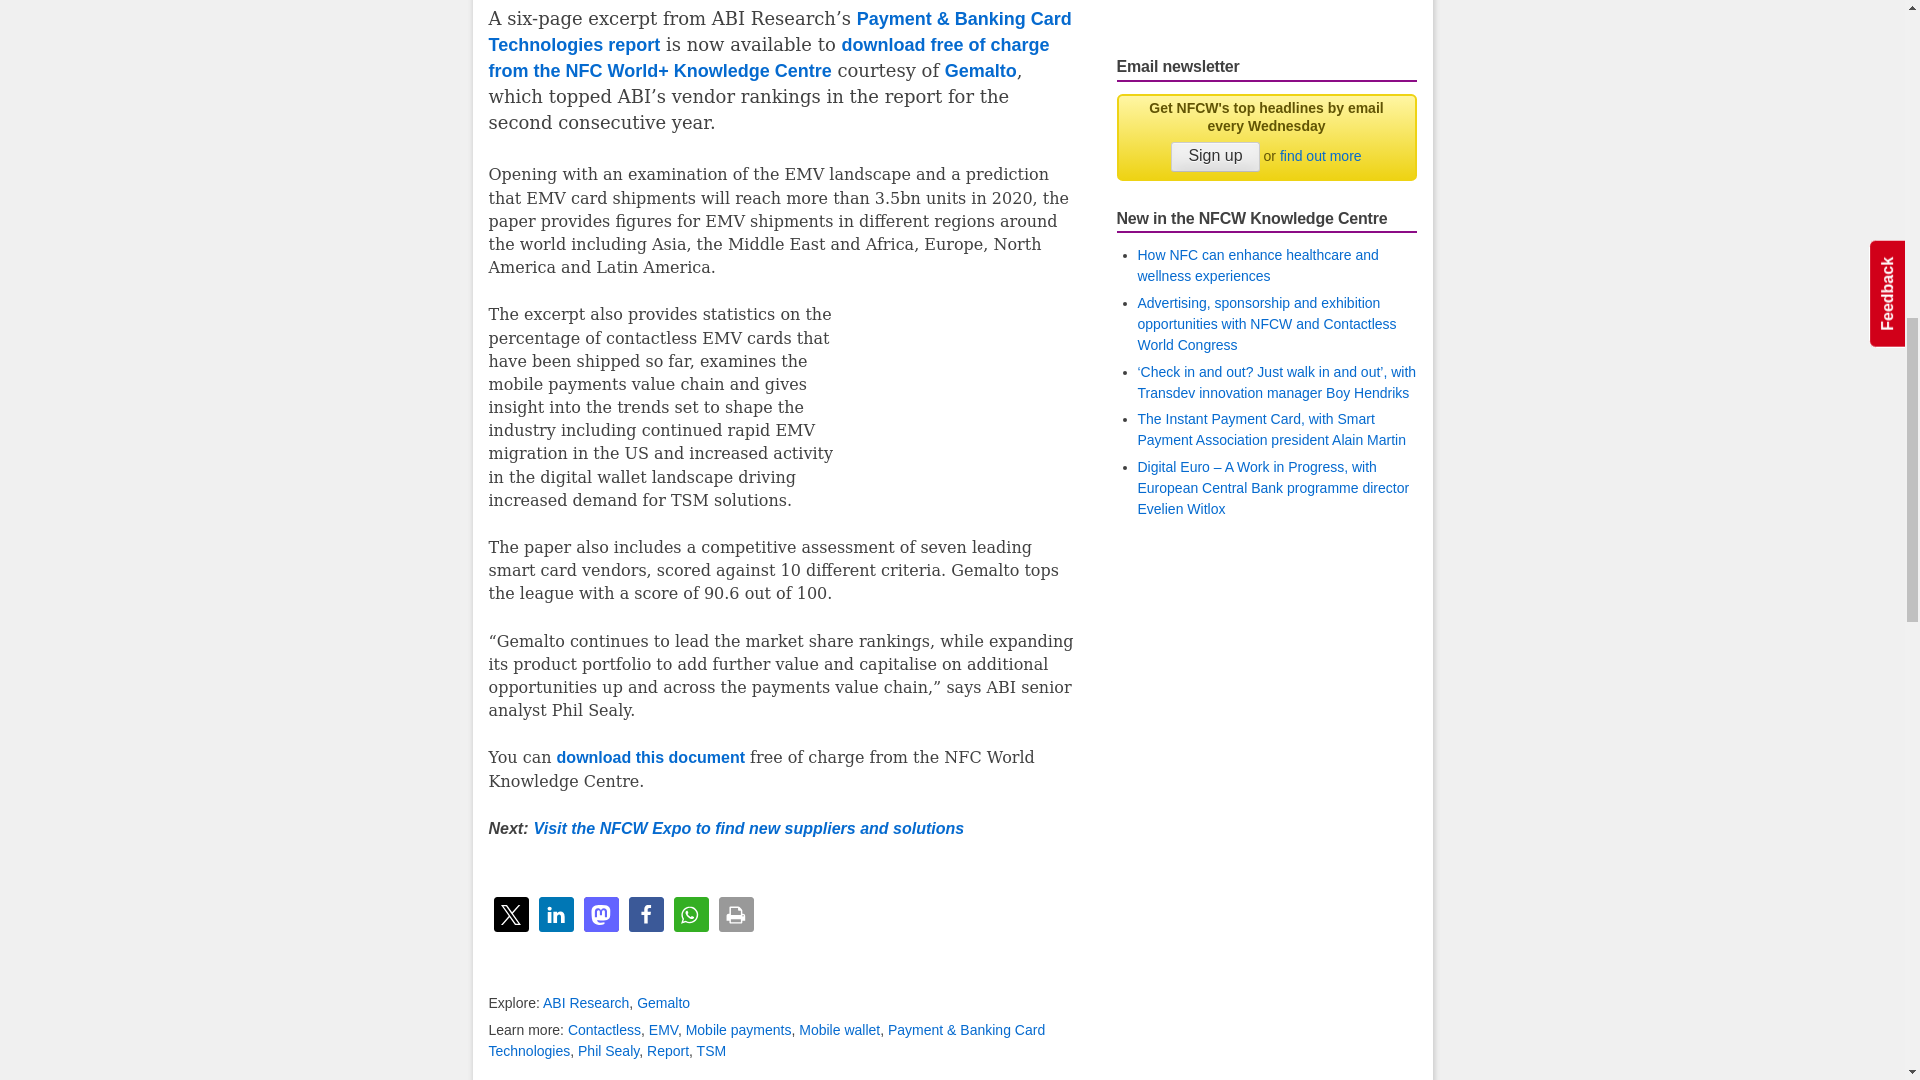 This screenshot has height=1080, width=1920. Describe the element at coordinates (690, 914) in the screenshot. I see `Share on Whatsapp` at that location.